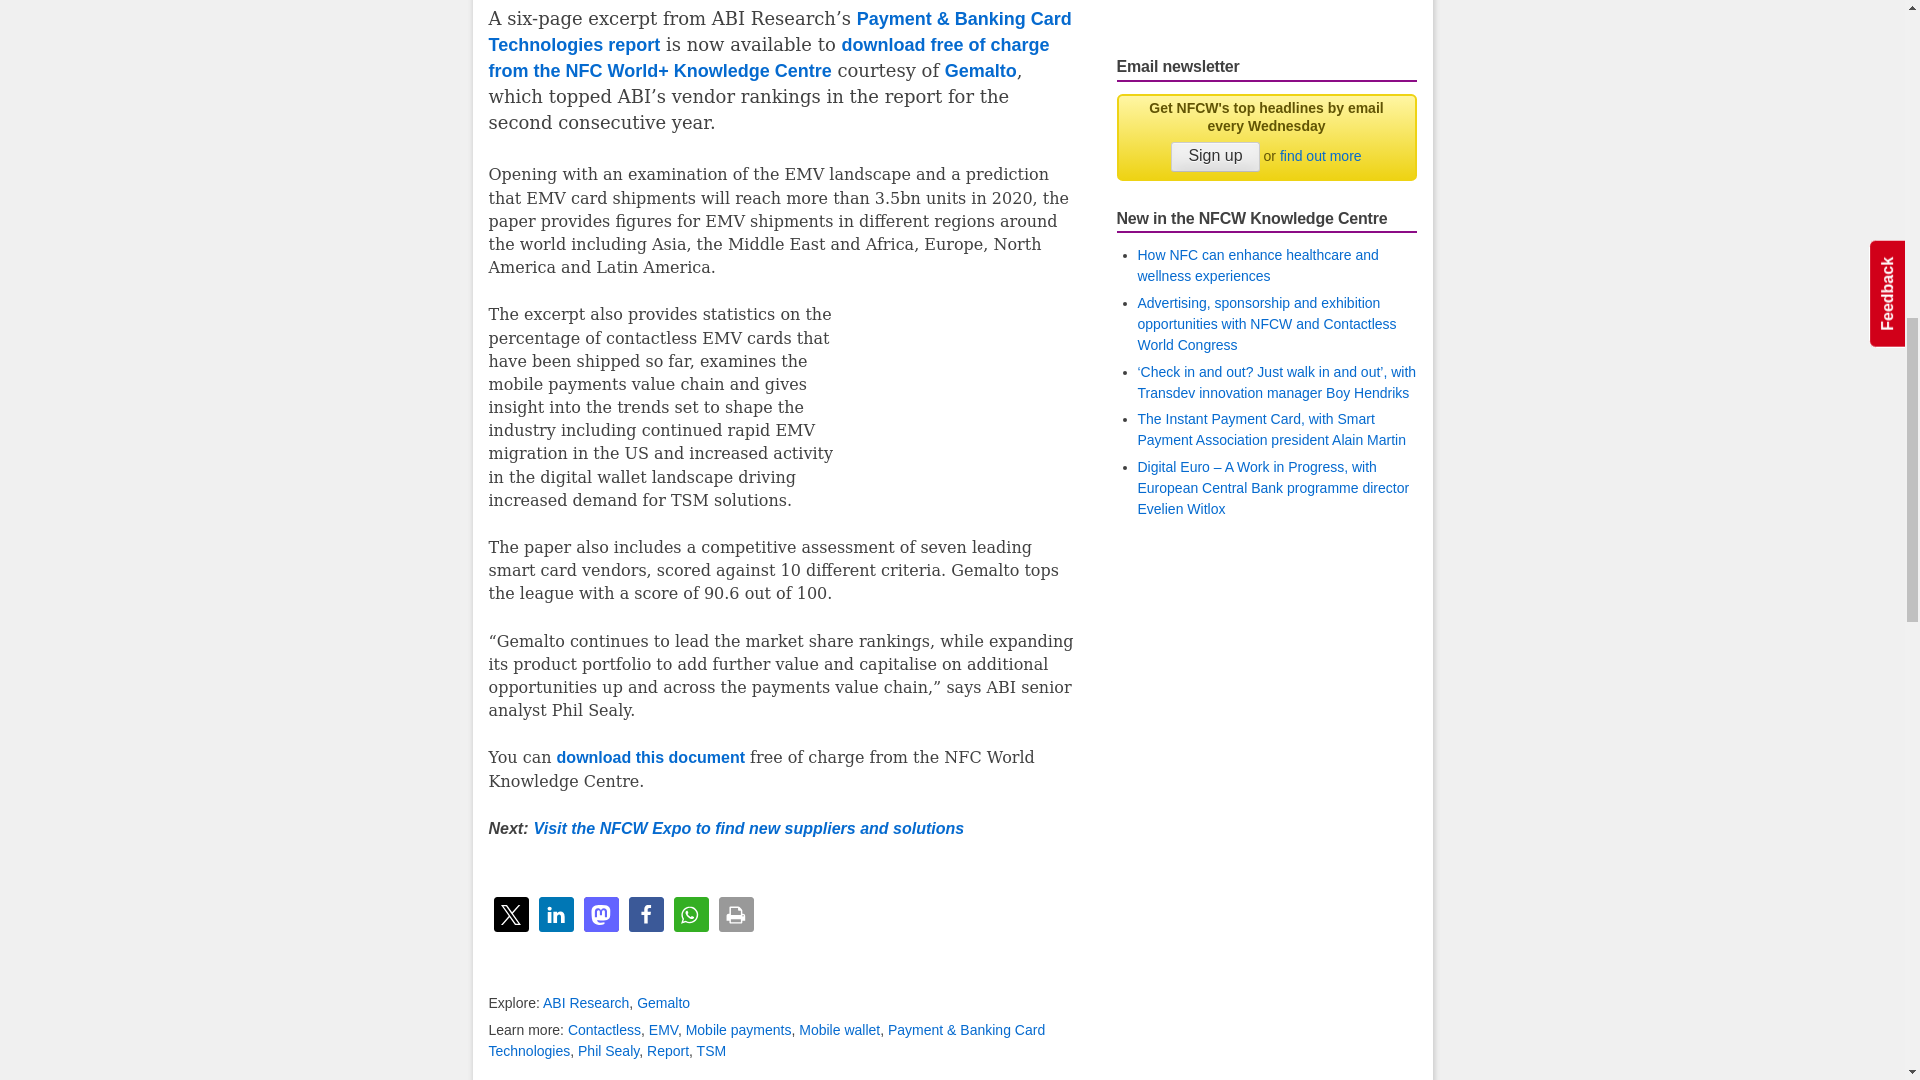 This screenshot has height=1080, width=1920. Describe the element at coordinates (690, 914) in the screenshot. I see `Share on Whatsapp` at that location.